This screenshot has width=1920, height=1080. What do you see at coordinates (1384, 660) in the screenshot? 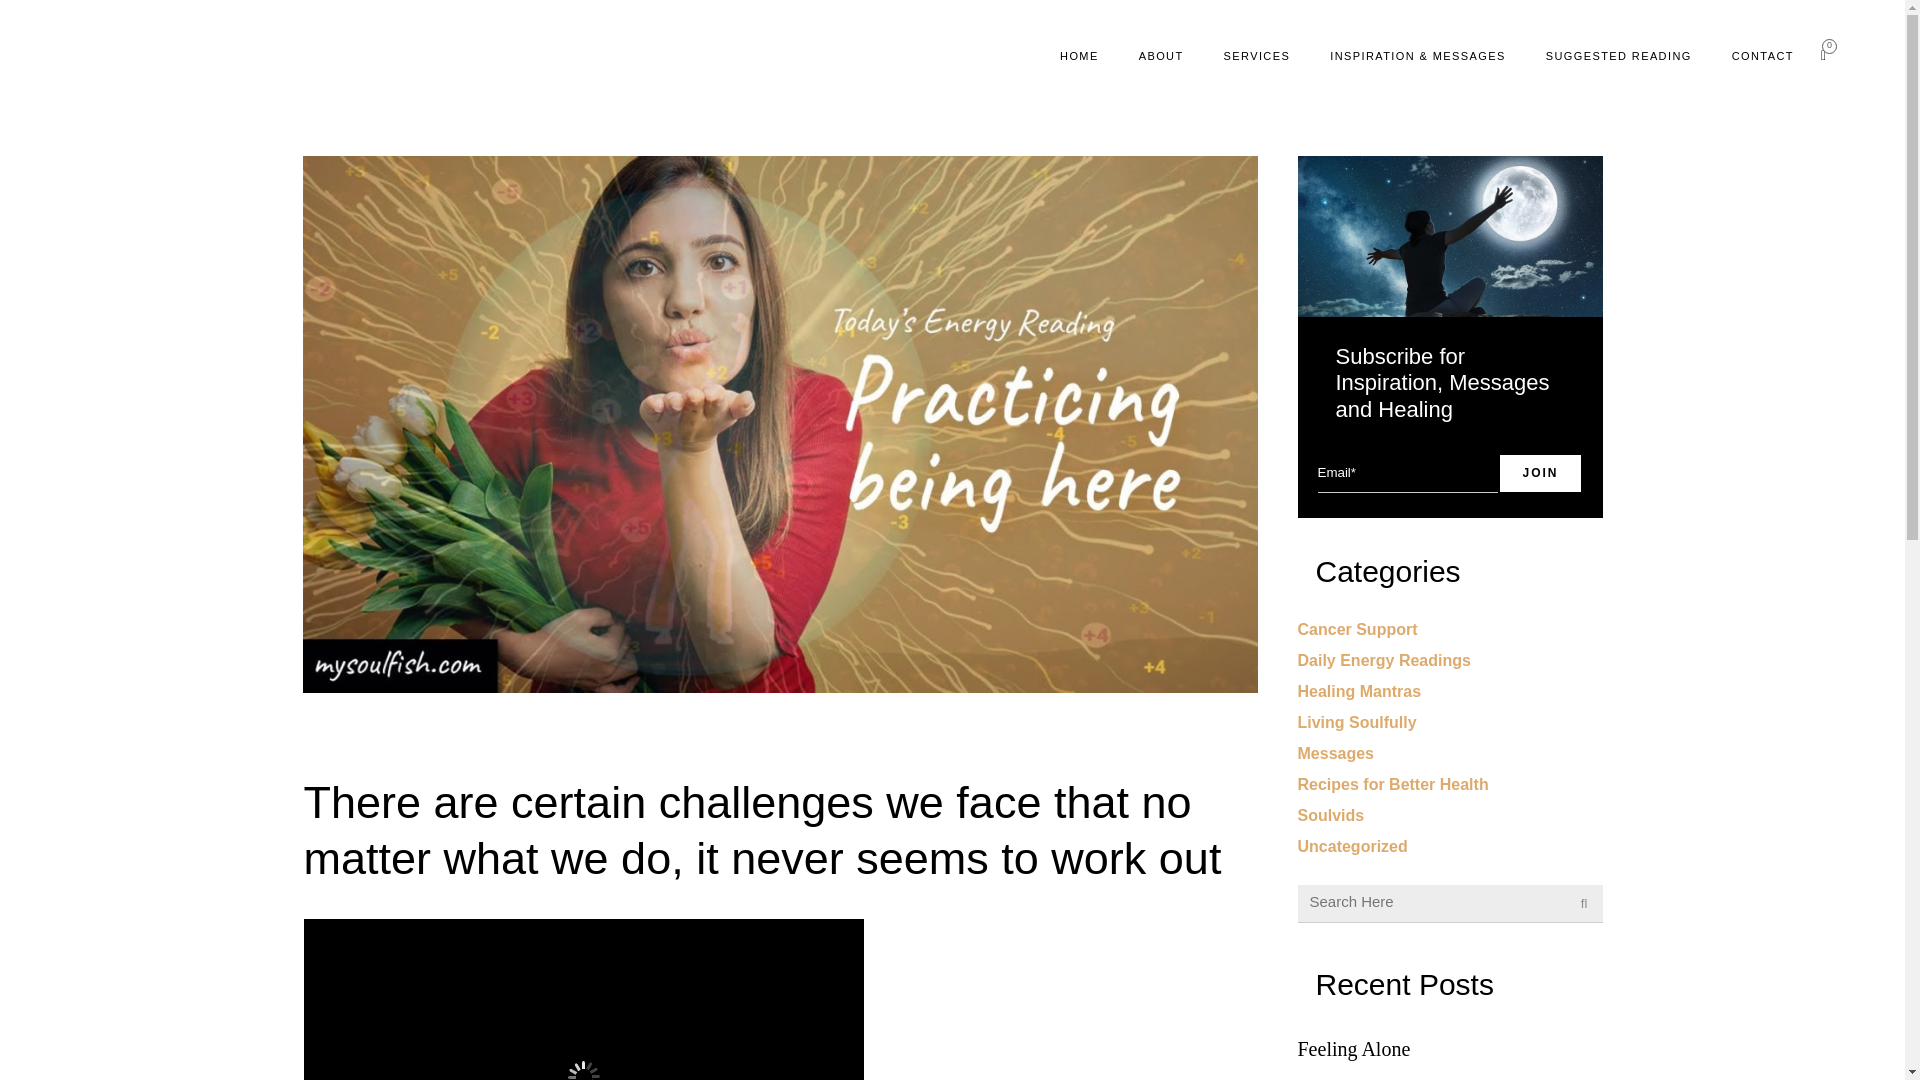
I see `Daily Energy Readings` at bounding box center [1384, 660].